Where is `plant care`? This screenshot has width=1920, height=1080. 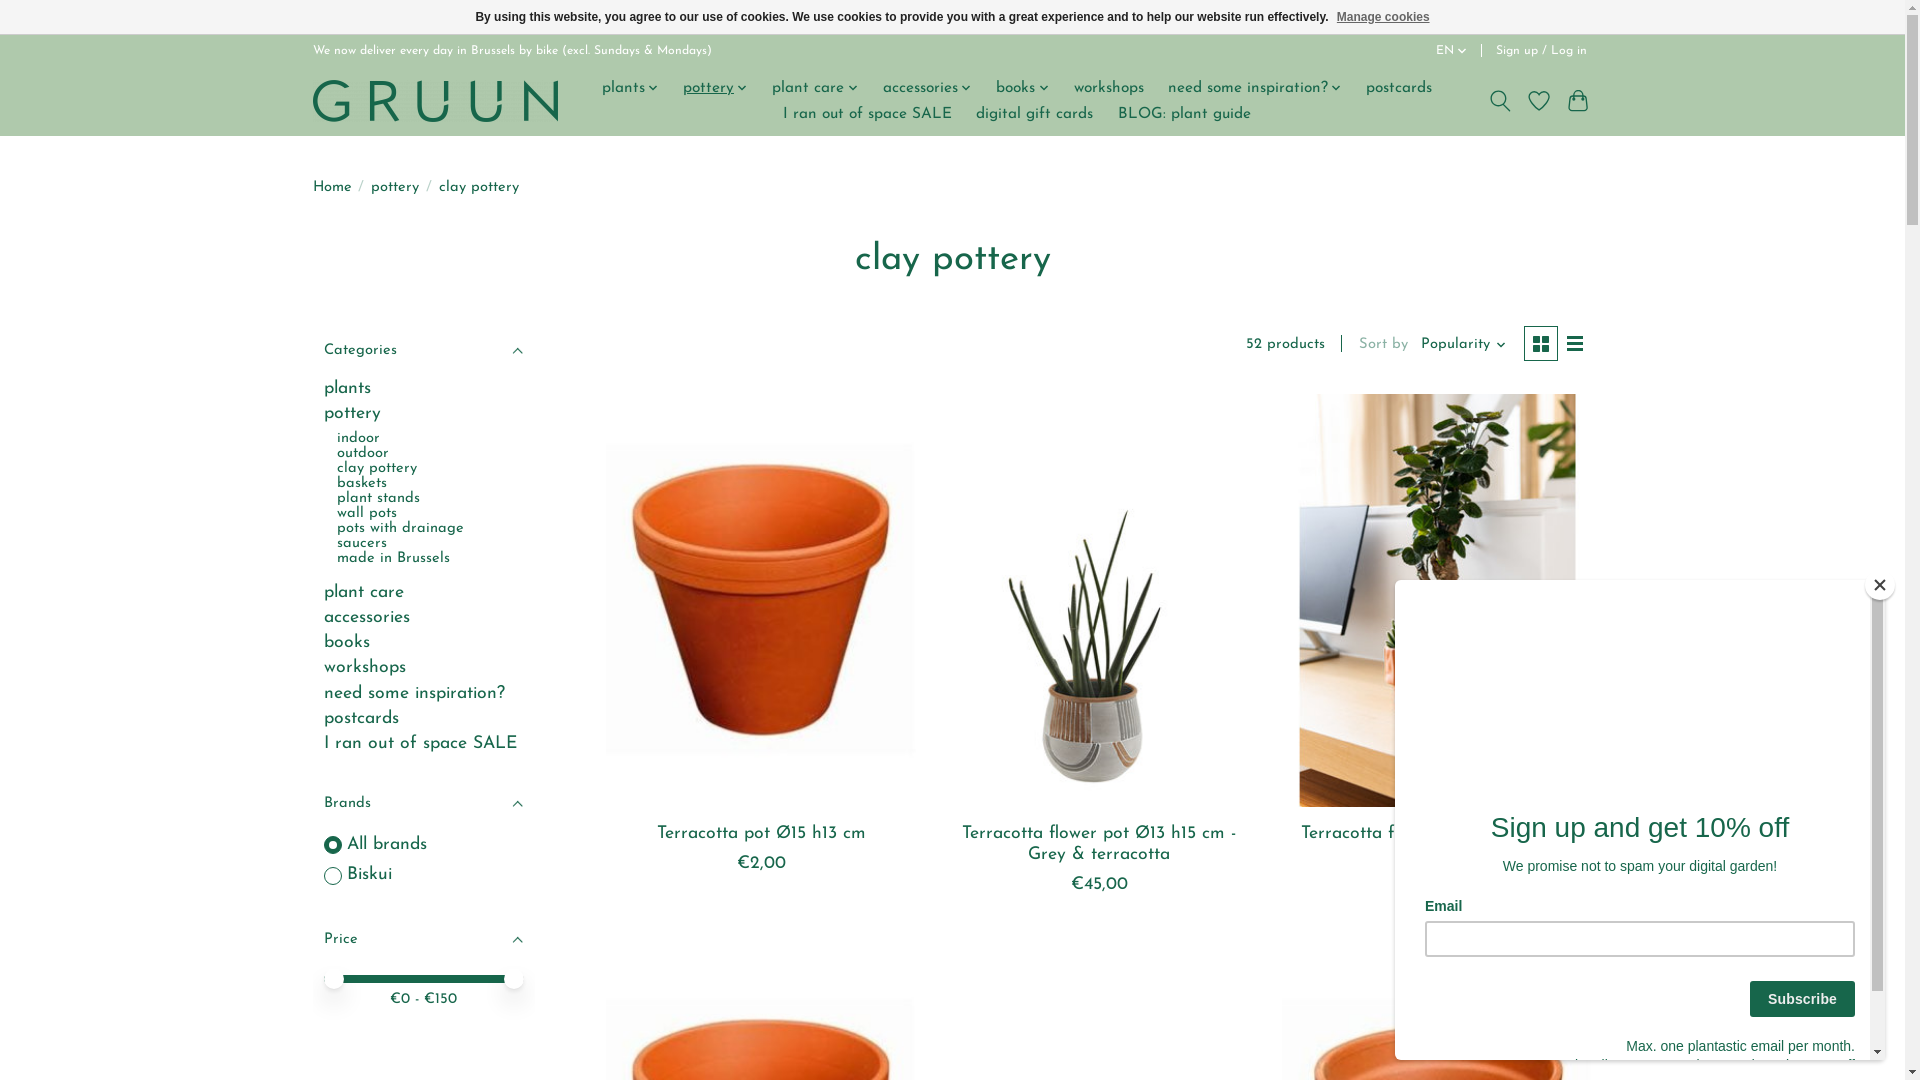 plant care is located at coordinates (816, 88).